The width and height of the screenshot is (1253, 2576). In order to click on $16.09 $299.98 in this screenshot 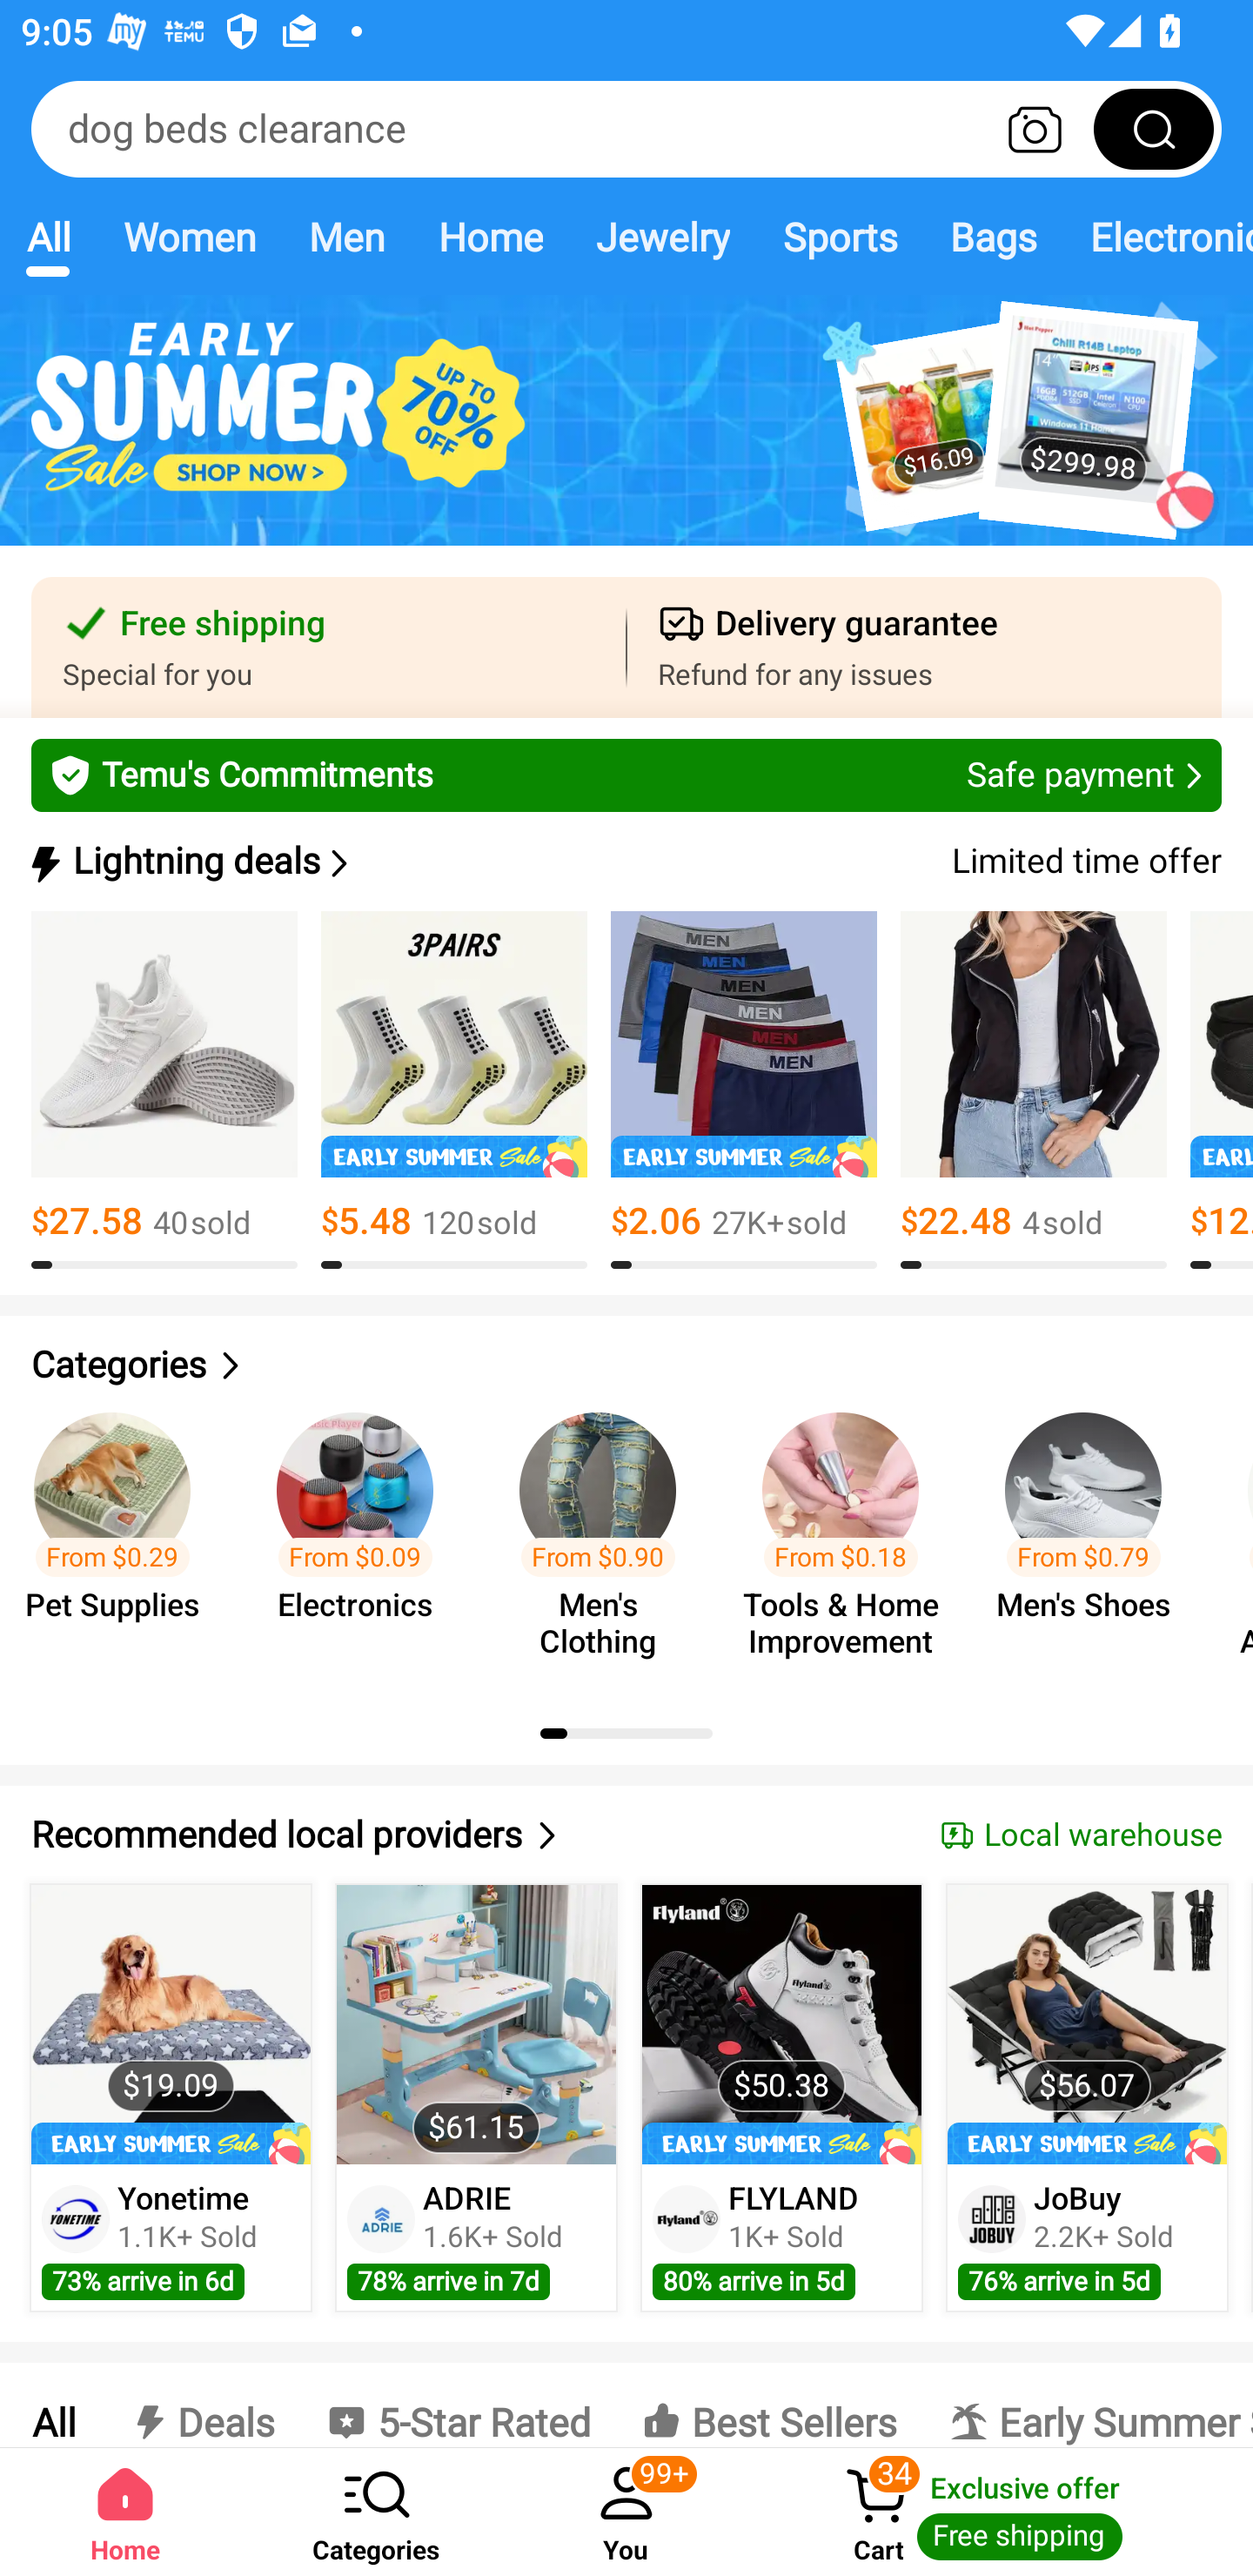, I will do `click(626, 437)`.